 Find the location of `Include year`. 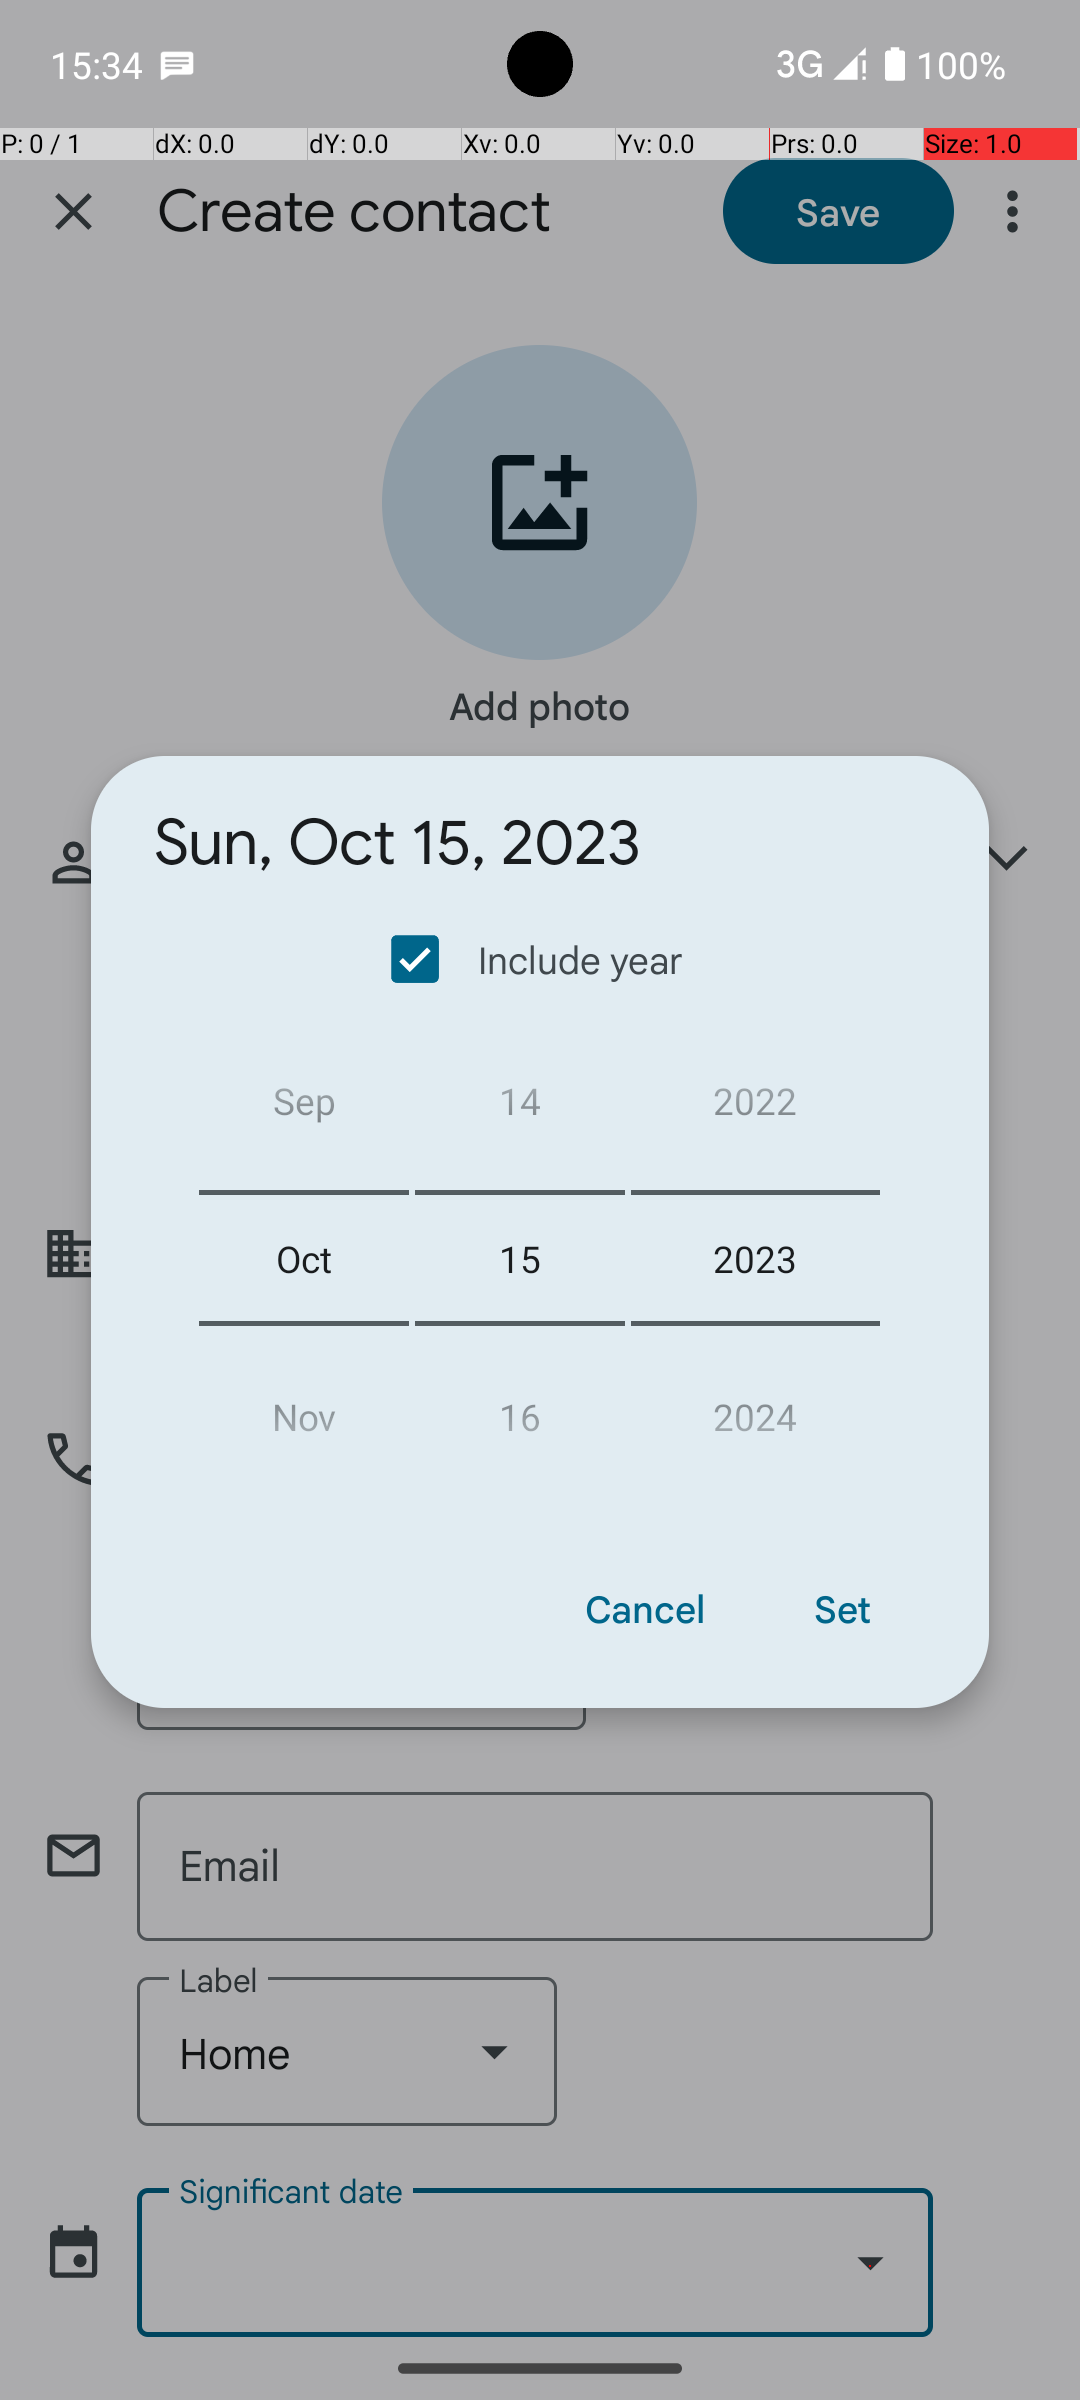

Include year is located at coordinates (539, 959).